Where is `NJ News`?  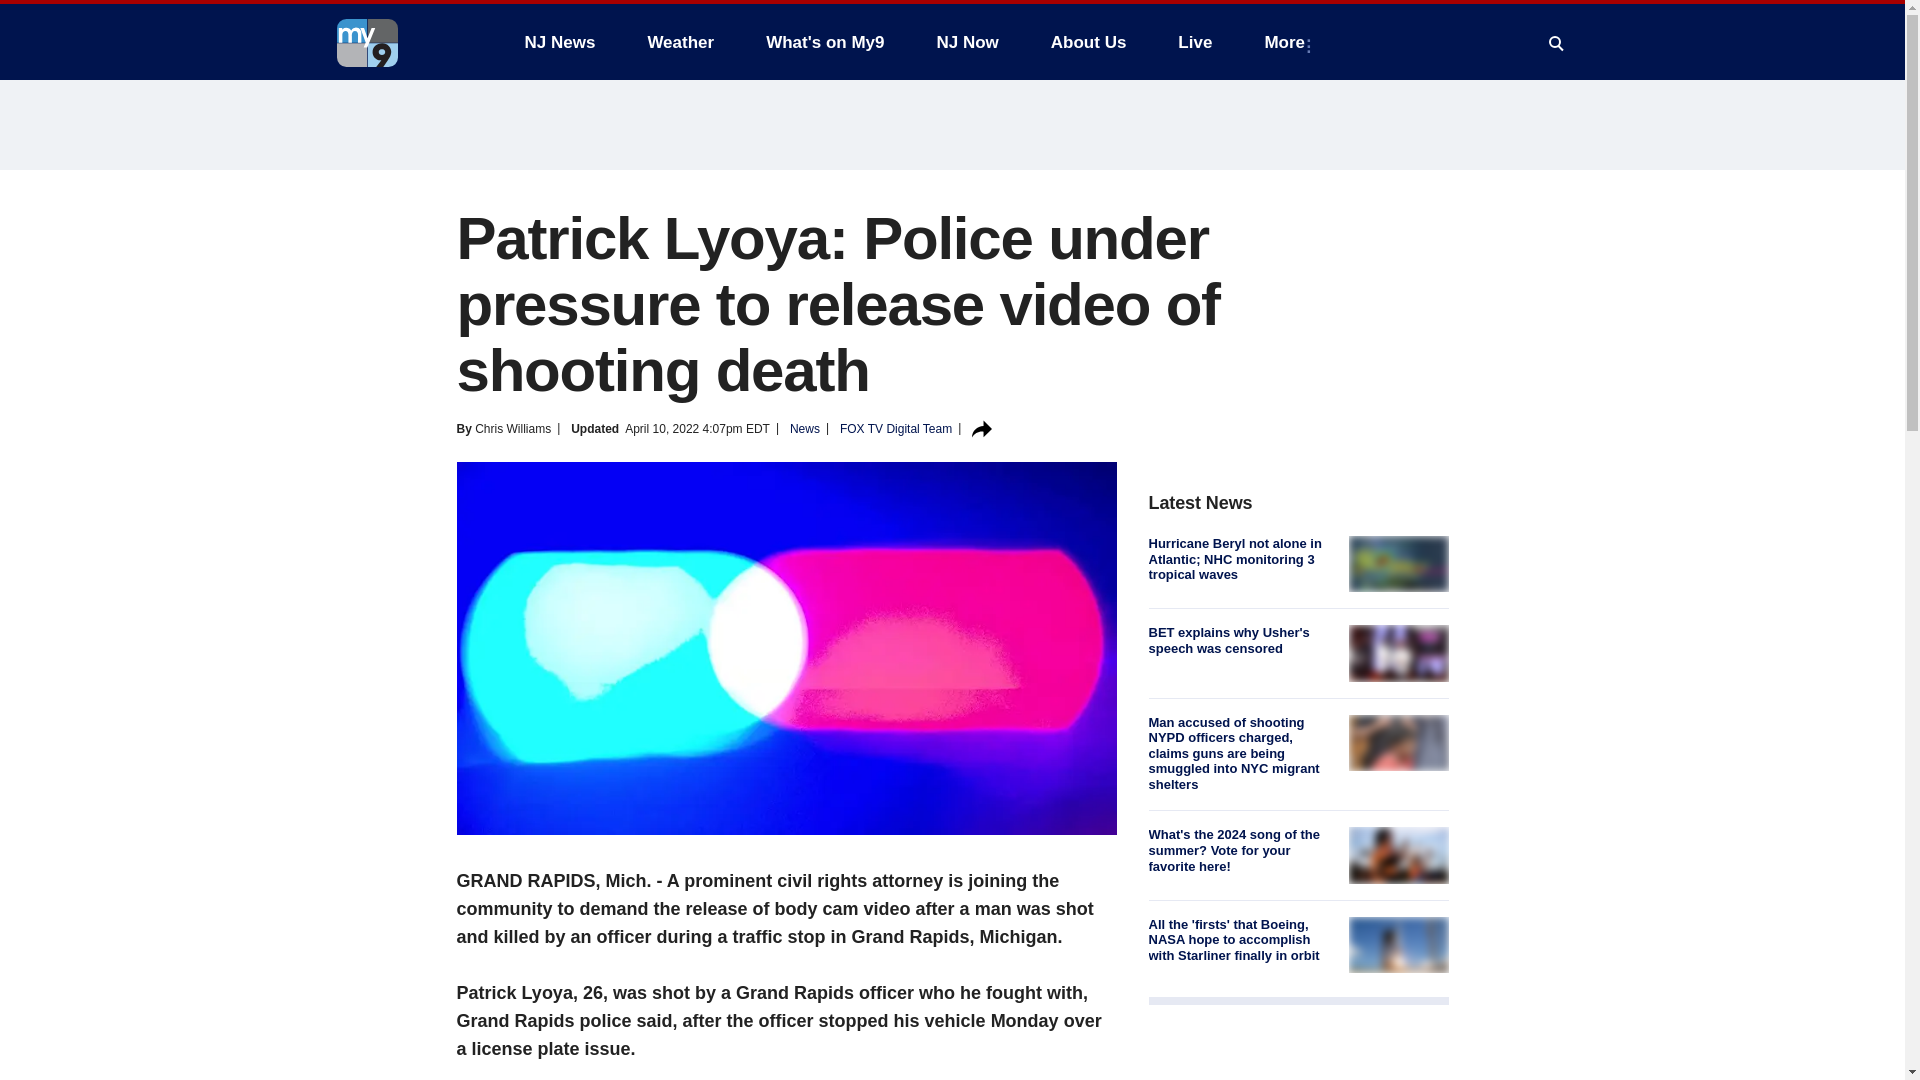
NJ News is located at coordinates (559, 42).